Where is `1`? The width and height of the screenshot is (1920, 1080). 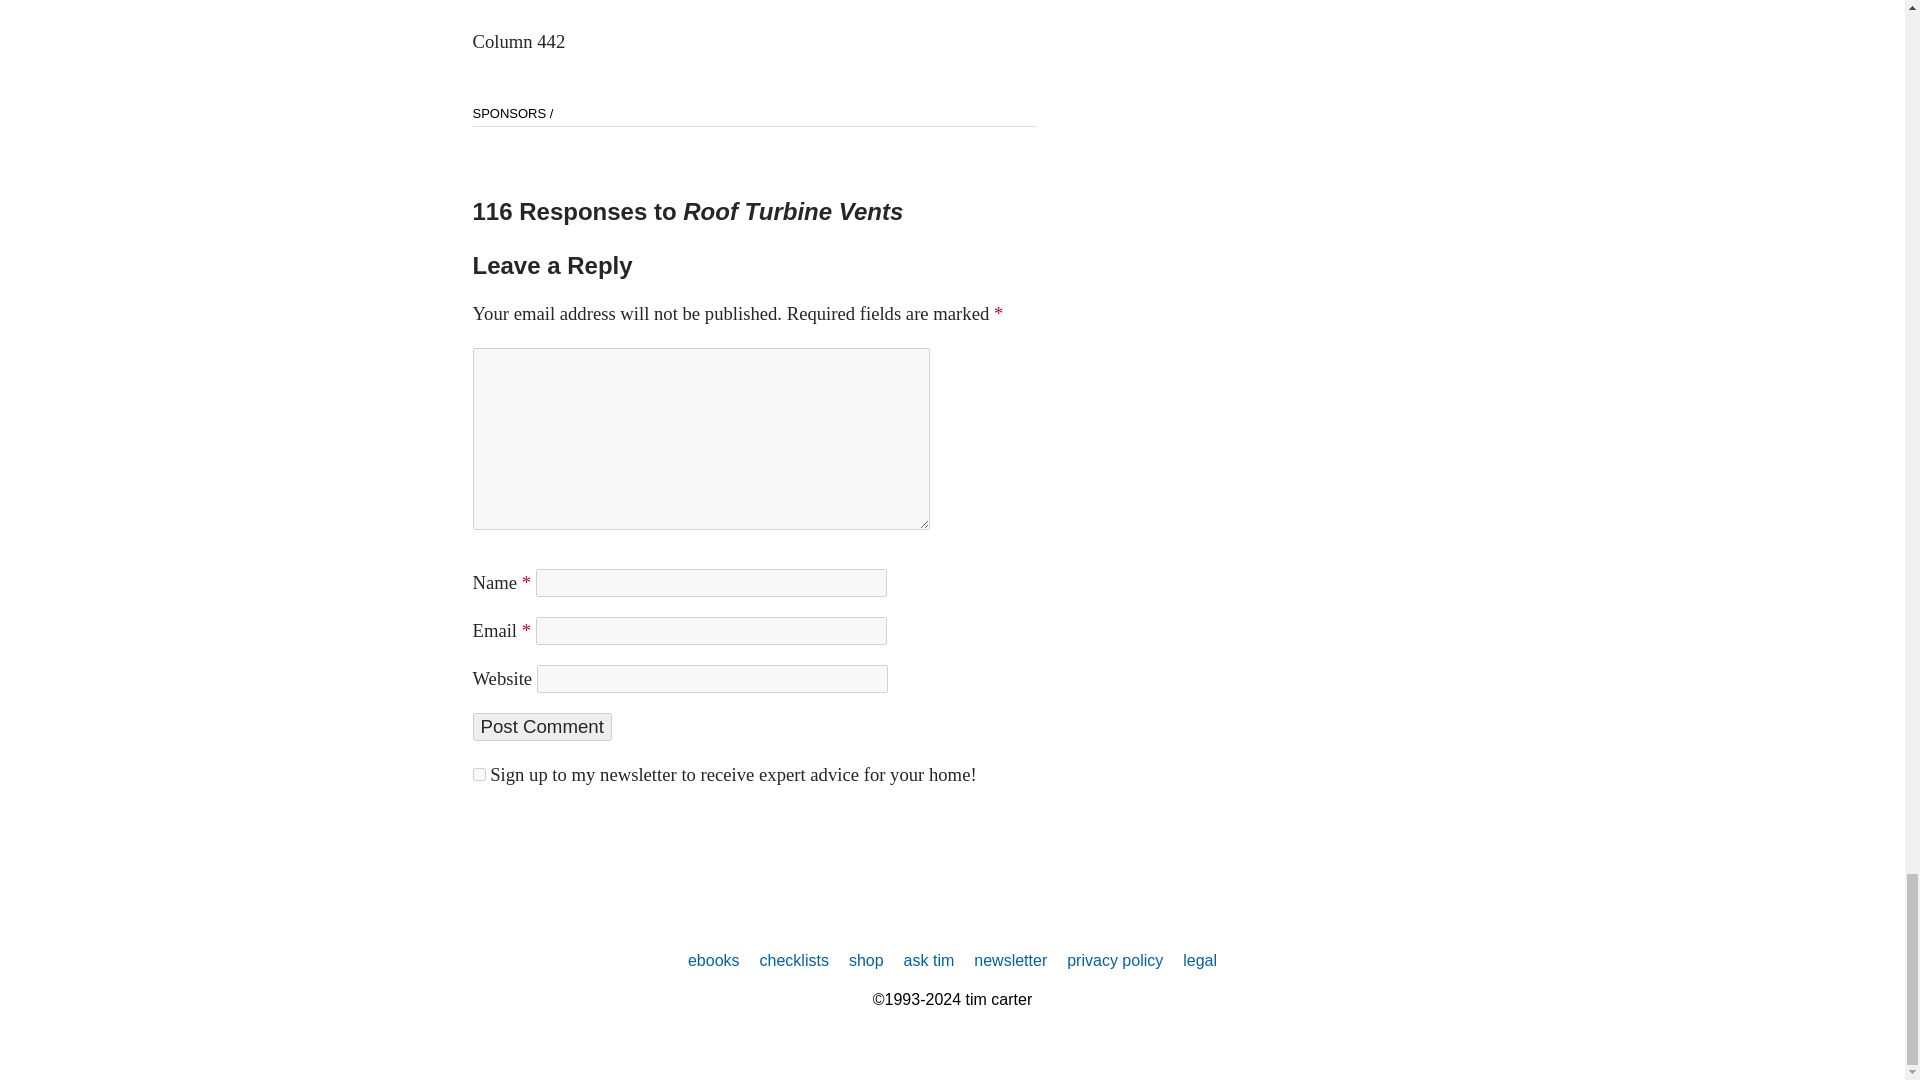 1 is located at coordinates (478, 774).